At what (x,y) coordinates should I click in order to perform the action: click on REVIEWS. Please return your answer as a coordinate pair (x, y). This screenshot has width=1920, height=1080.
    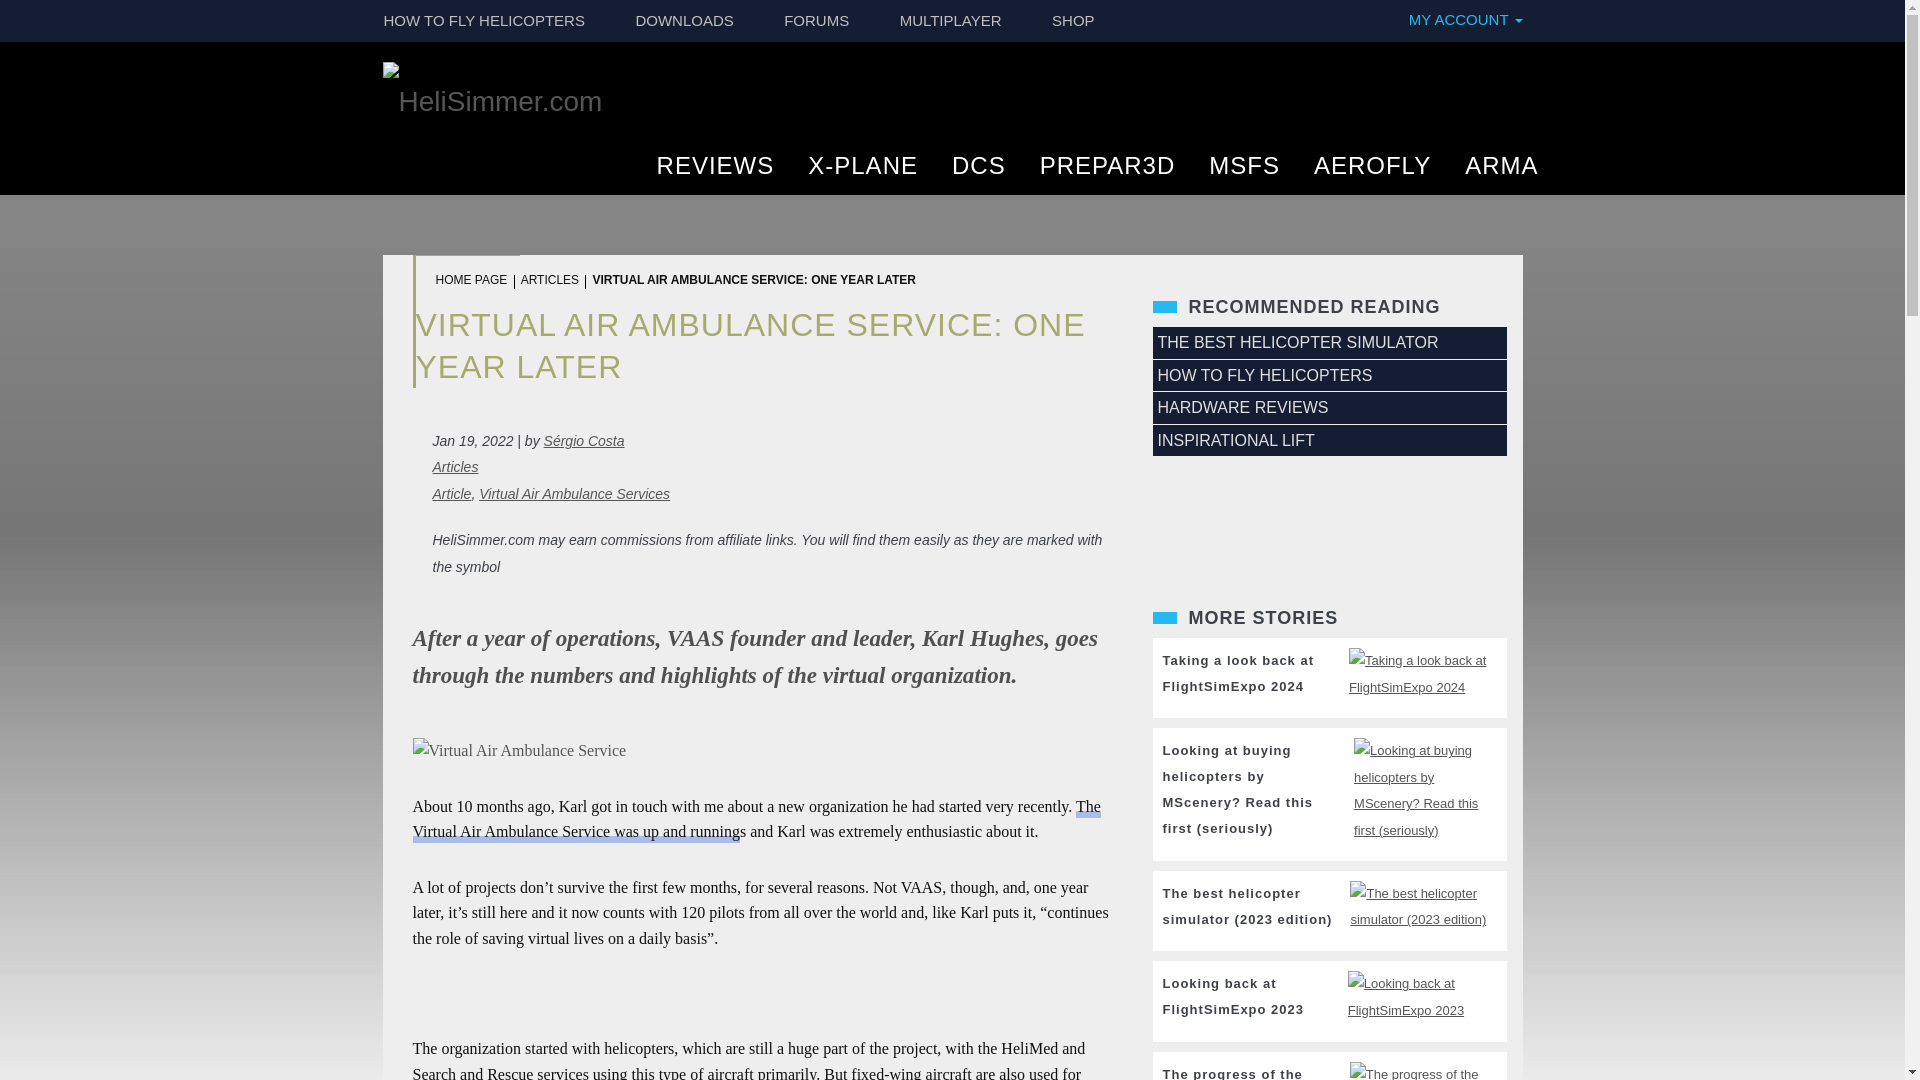
    Looking at the image, I should click on (716, 174).